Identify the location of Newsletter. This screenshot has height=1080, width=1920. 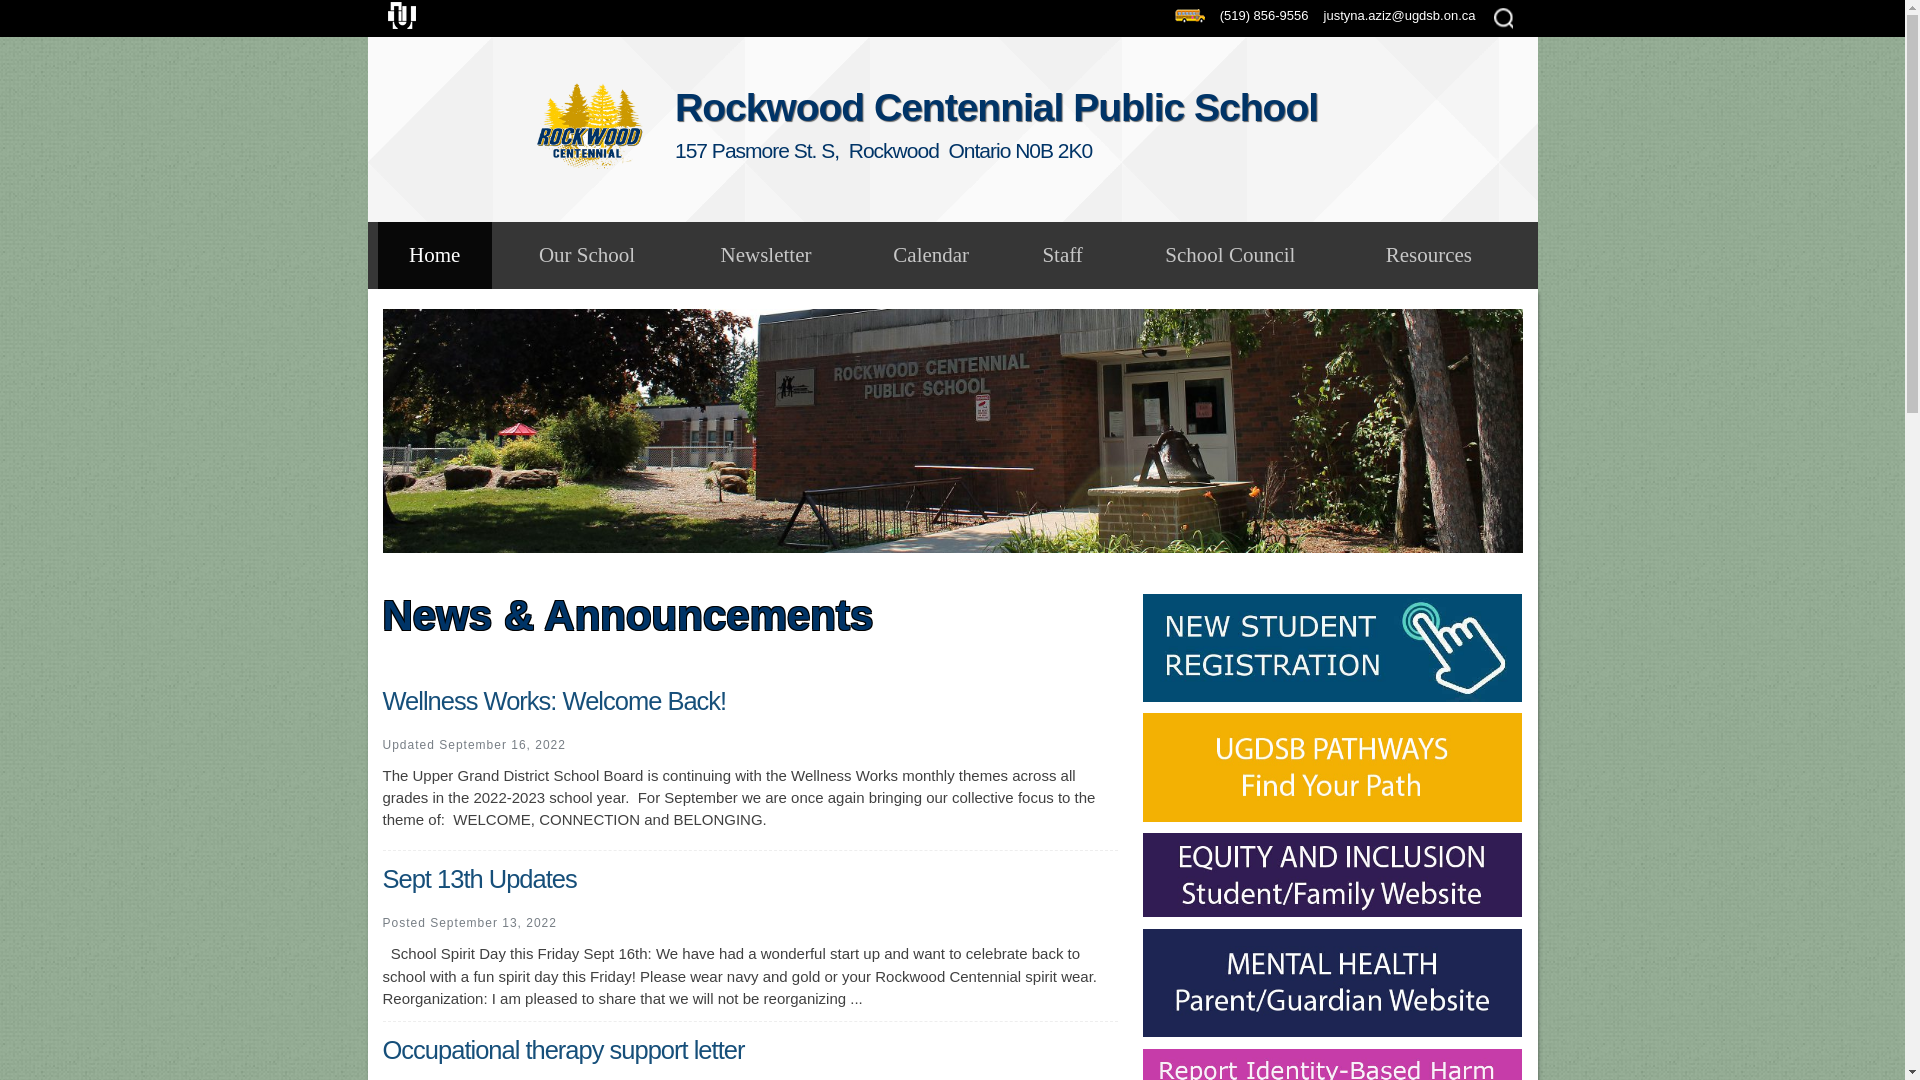
(764, 255).